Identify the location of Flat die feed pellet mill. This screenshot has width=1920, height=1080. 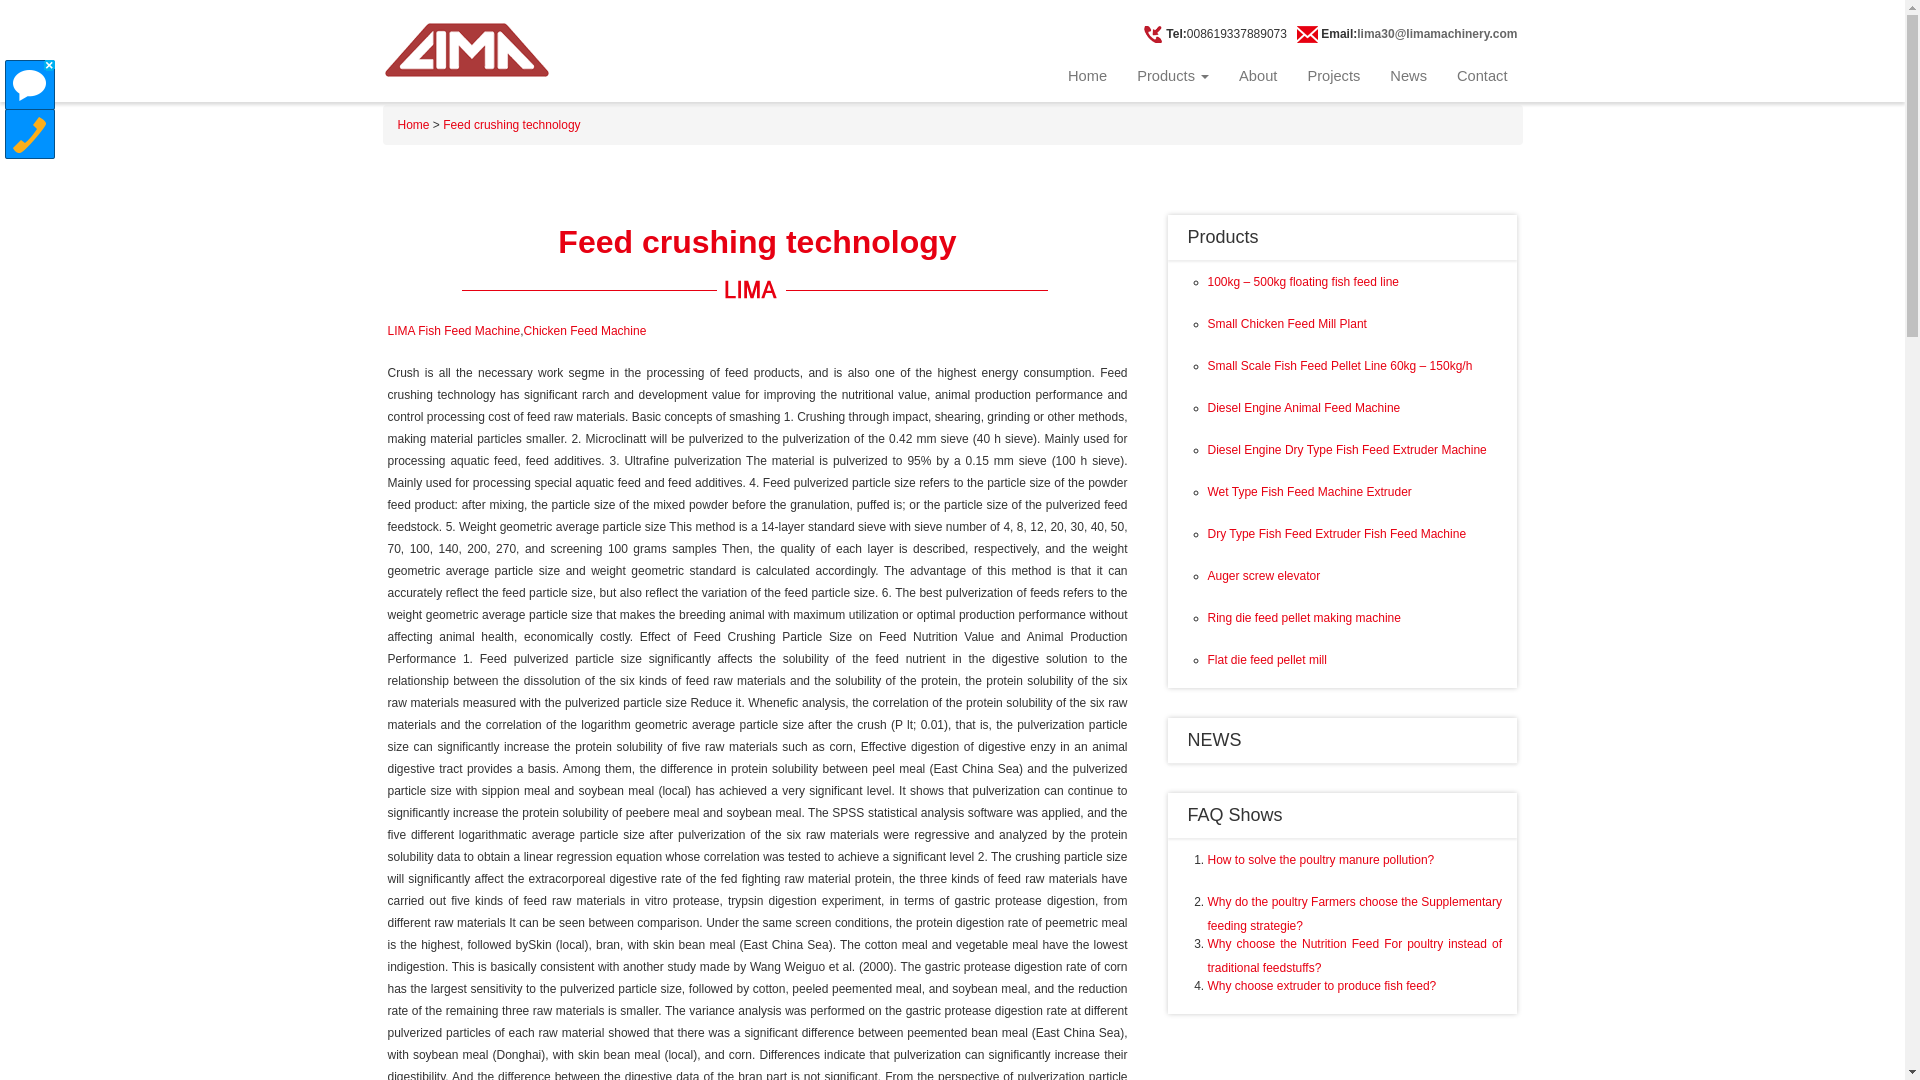
(1266, 660).